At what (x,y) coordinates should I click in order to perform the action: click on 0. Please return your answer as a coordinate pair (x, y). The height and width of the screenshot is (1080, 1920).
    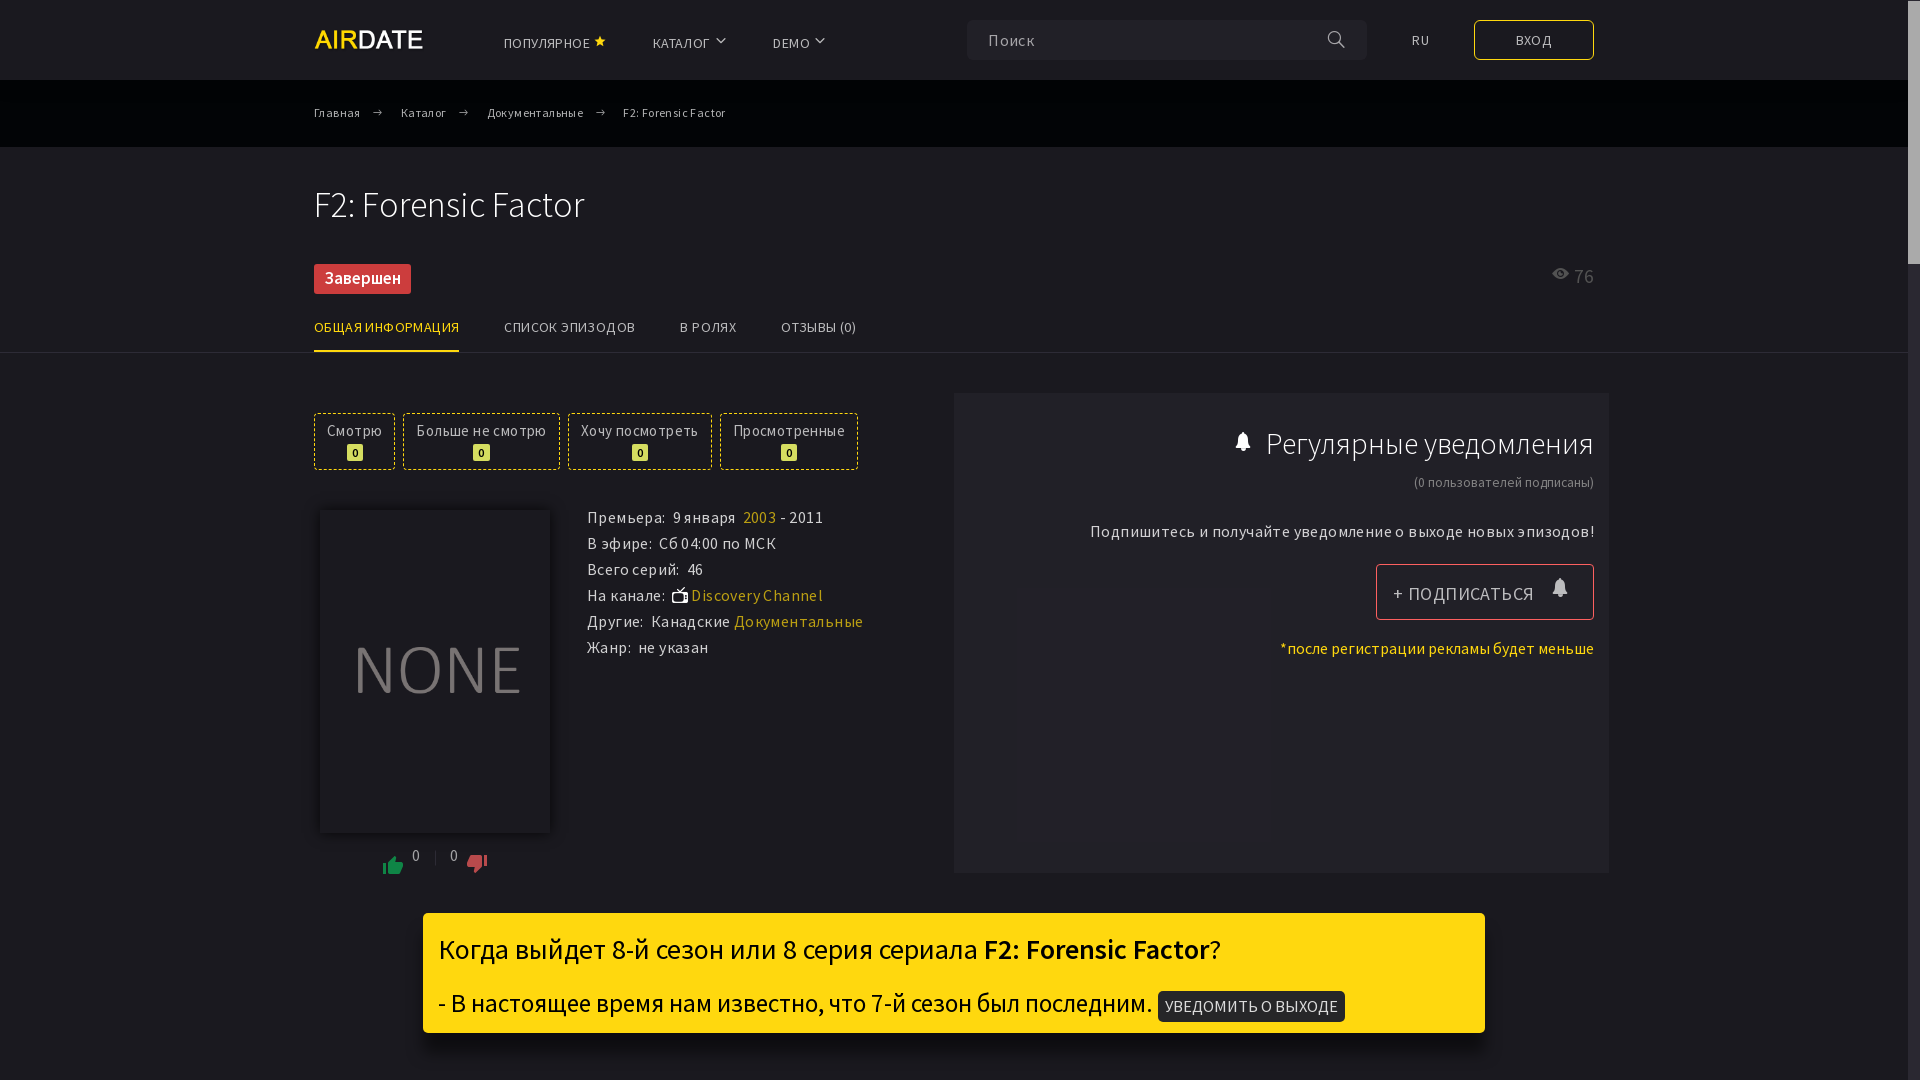
    Looking at the image, I should click on (470, 859).